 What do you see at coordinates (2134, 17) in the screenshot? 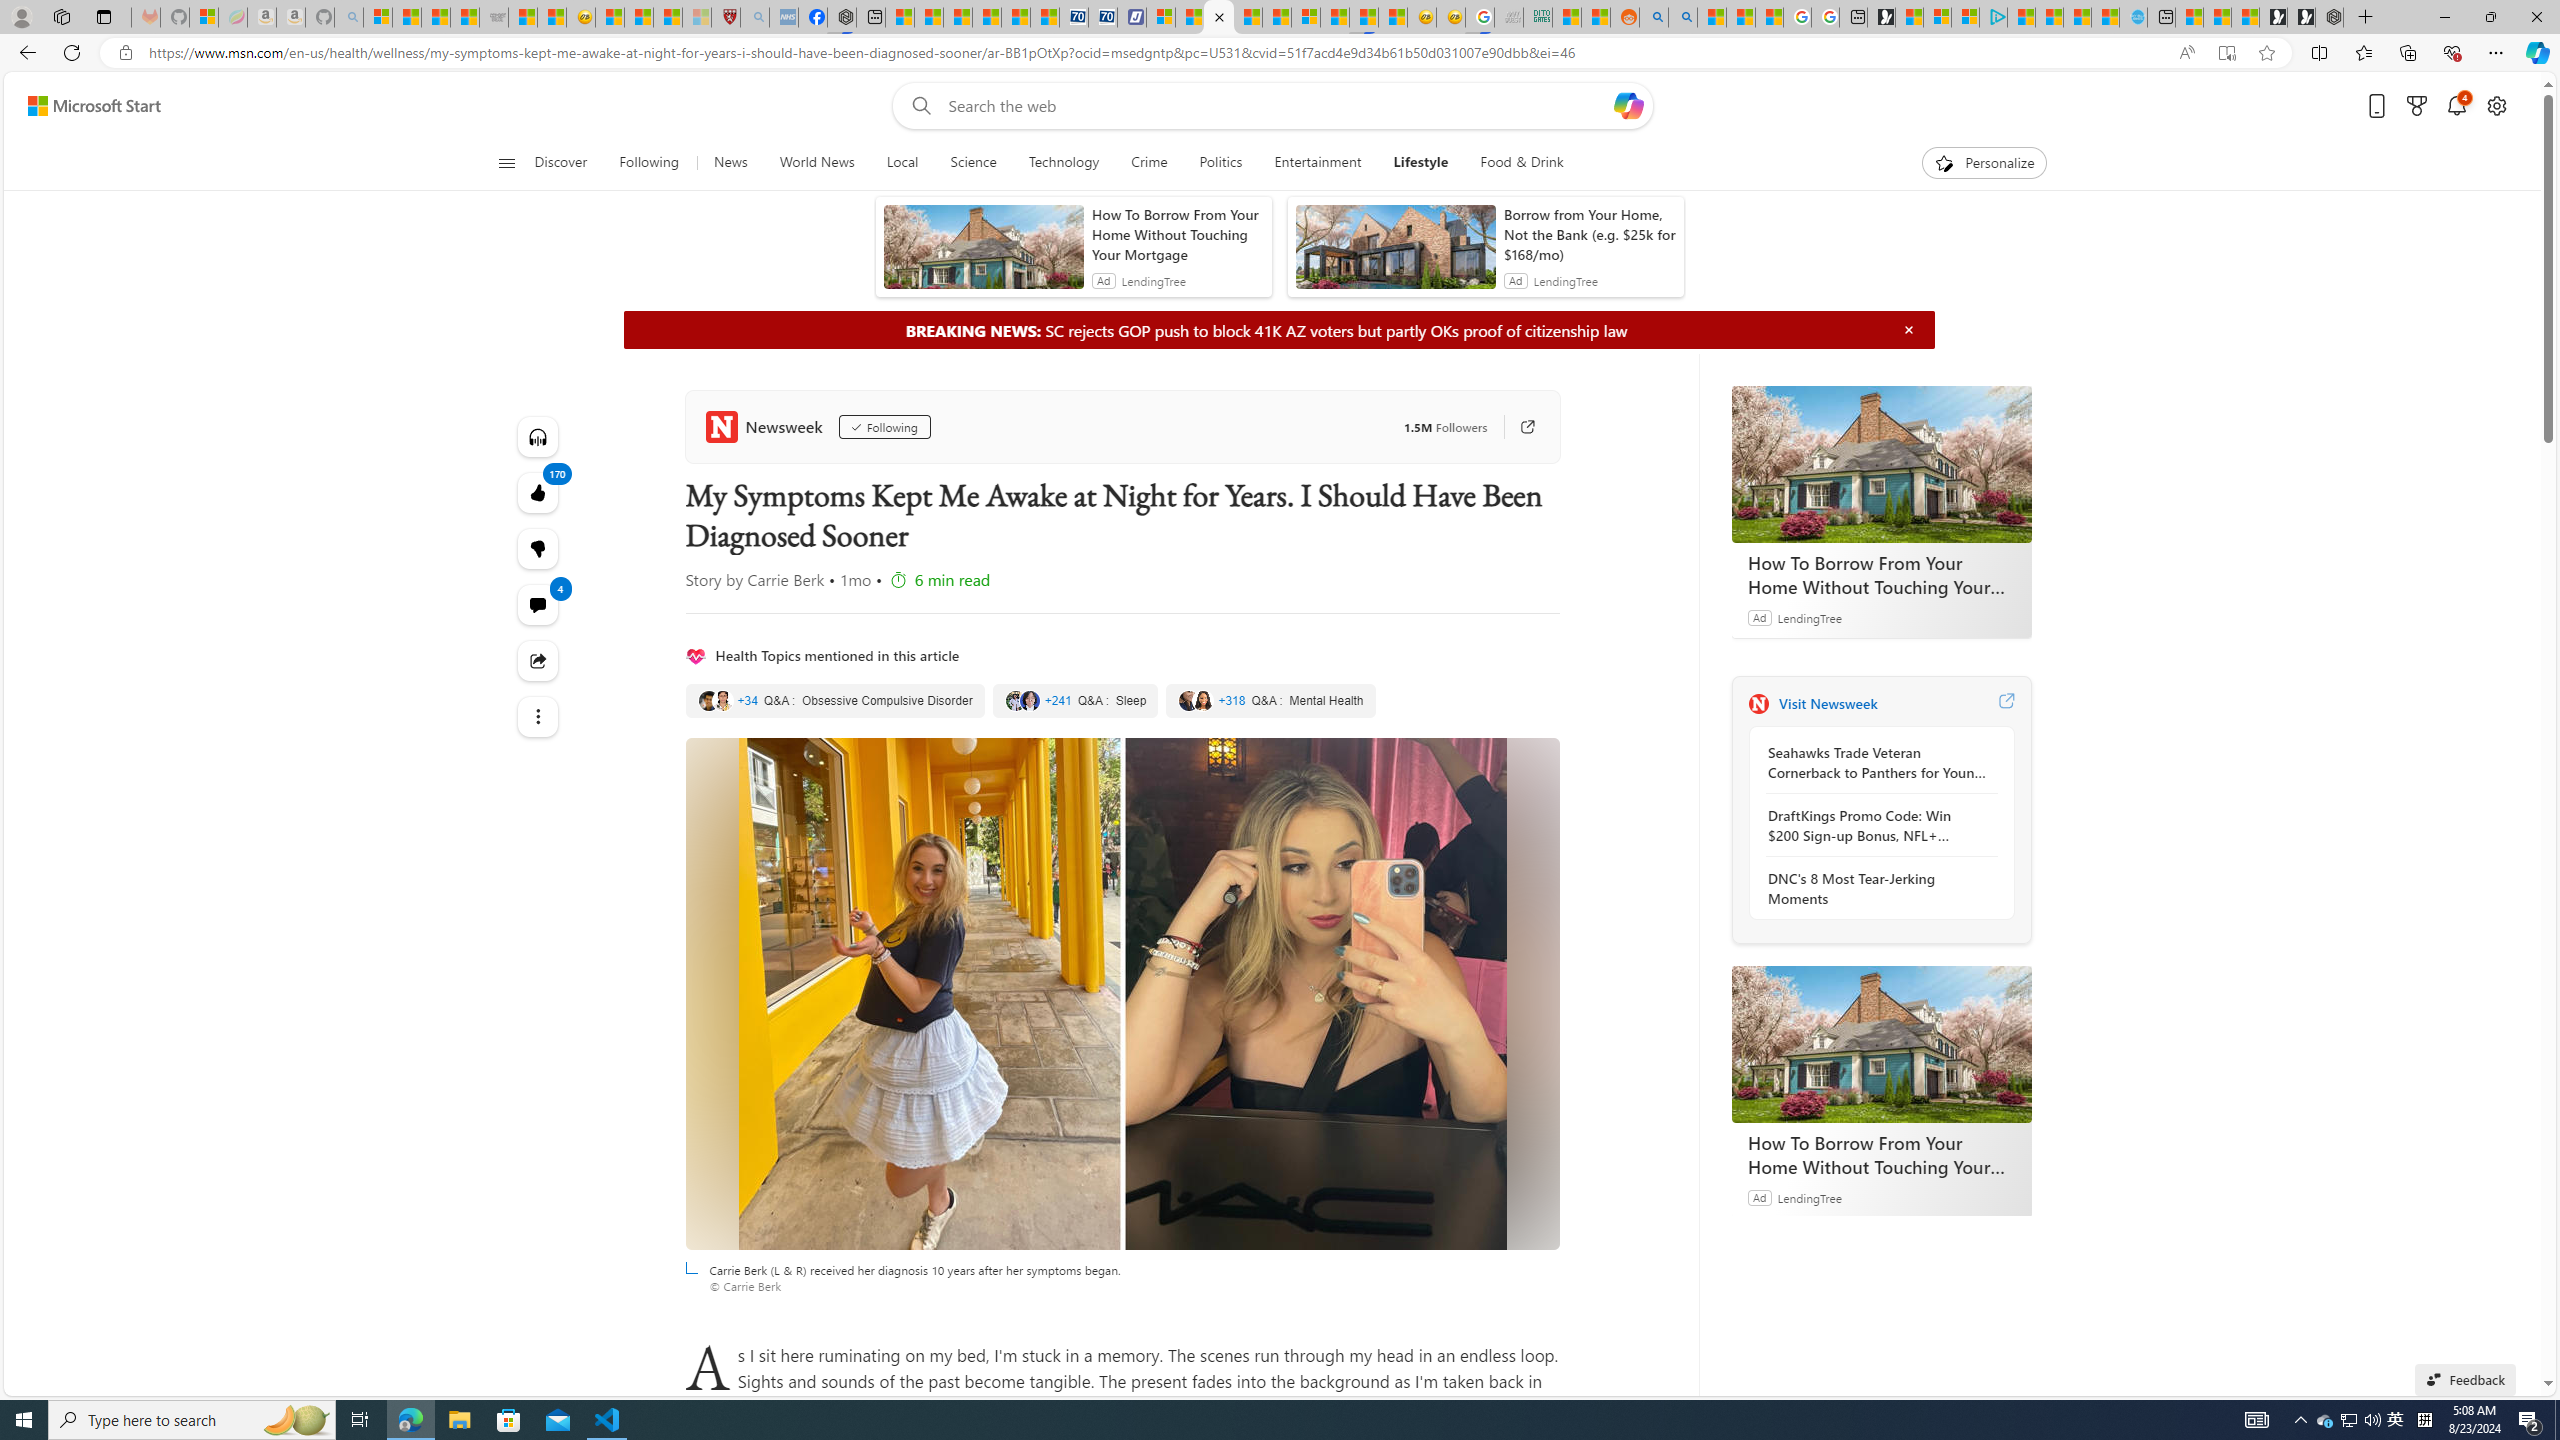
I see `Home | Sky Blue Bikes - Sky Blue Bikes` at bounding box center [2134, 17].